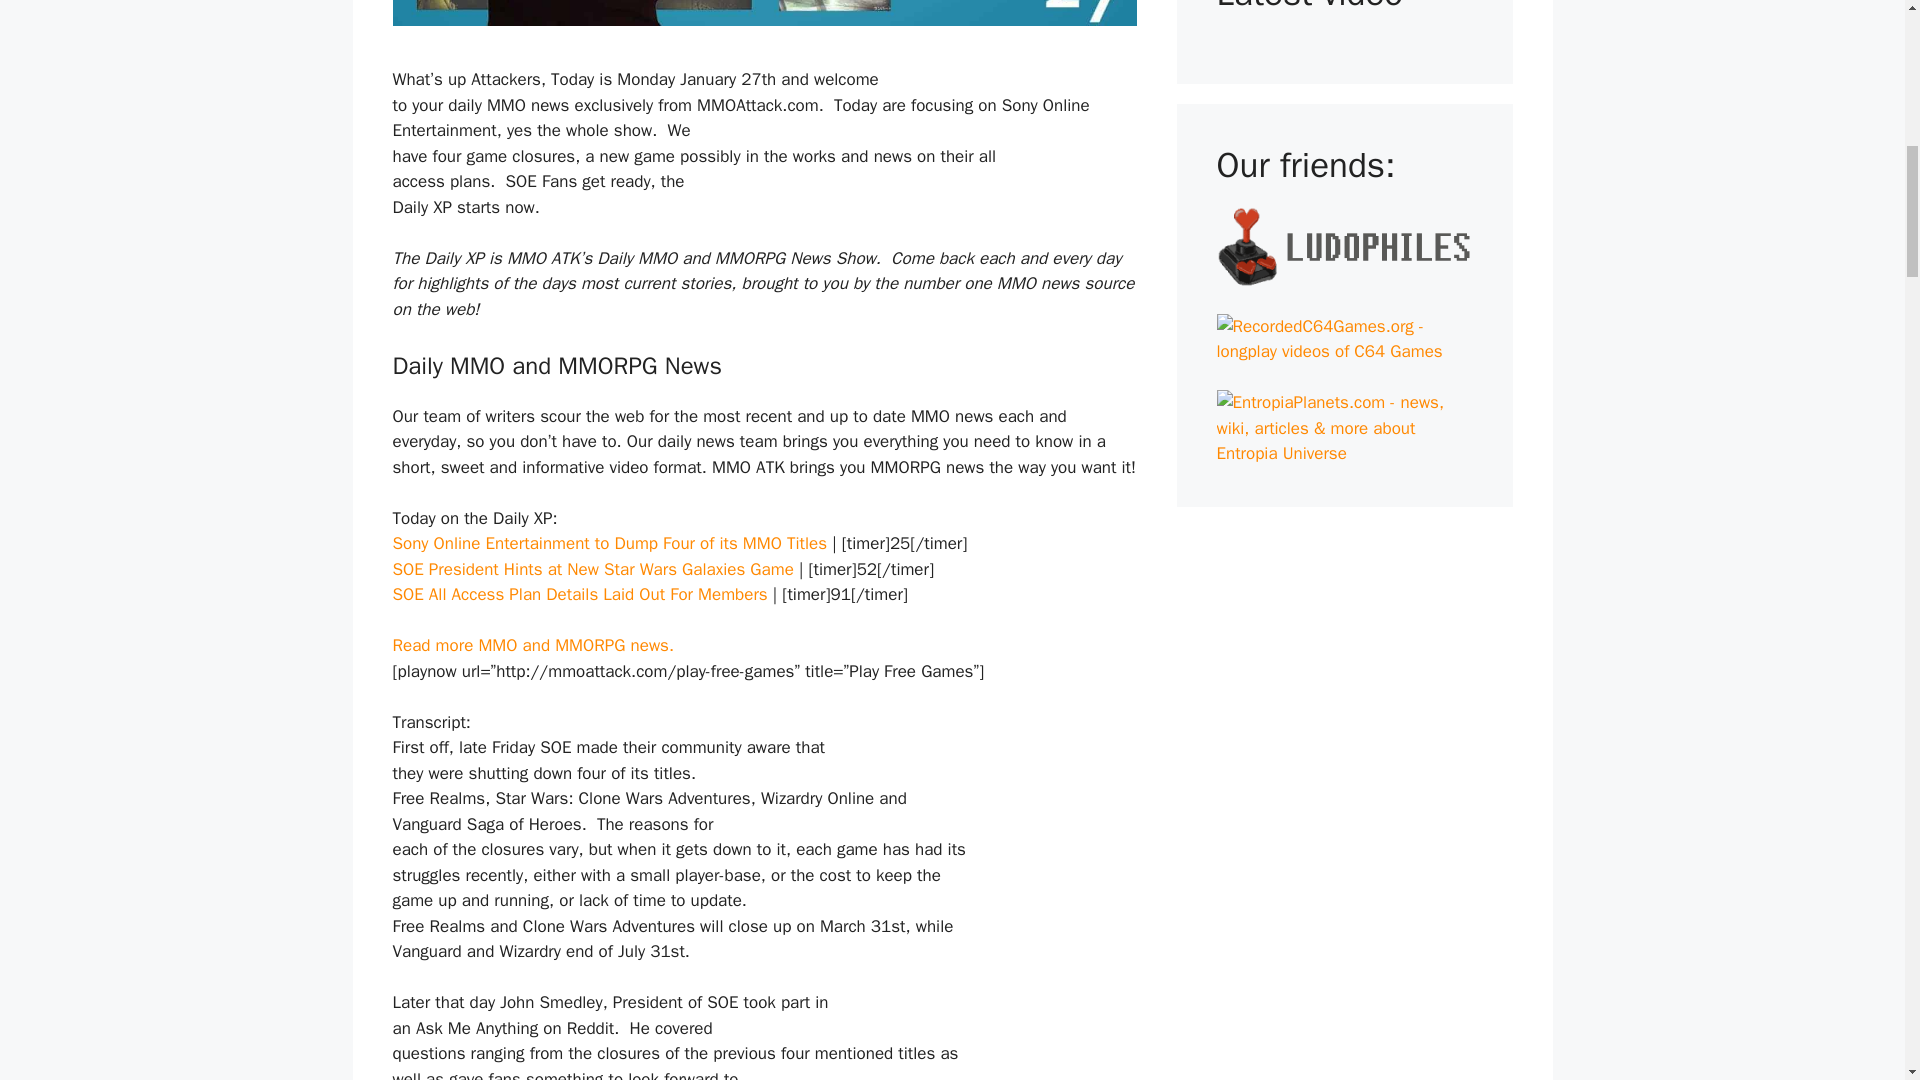  I want to click on Sony Online Entertainment to Dump Four of its MMO Titles, so click(609, 544).